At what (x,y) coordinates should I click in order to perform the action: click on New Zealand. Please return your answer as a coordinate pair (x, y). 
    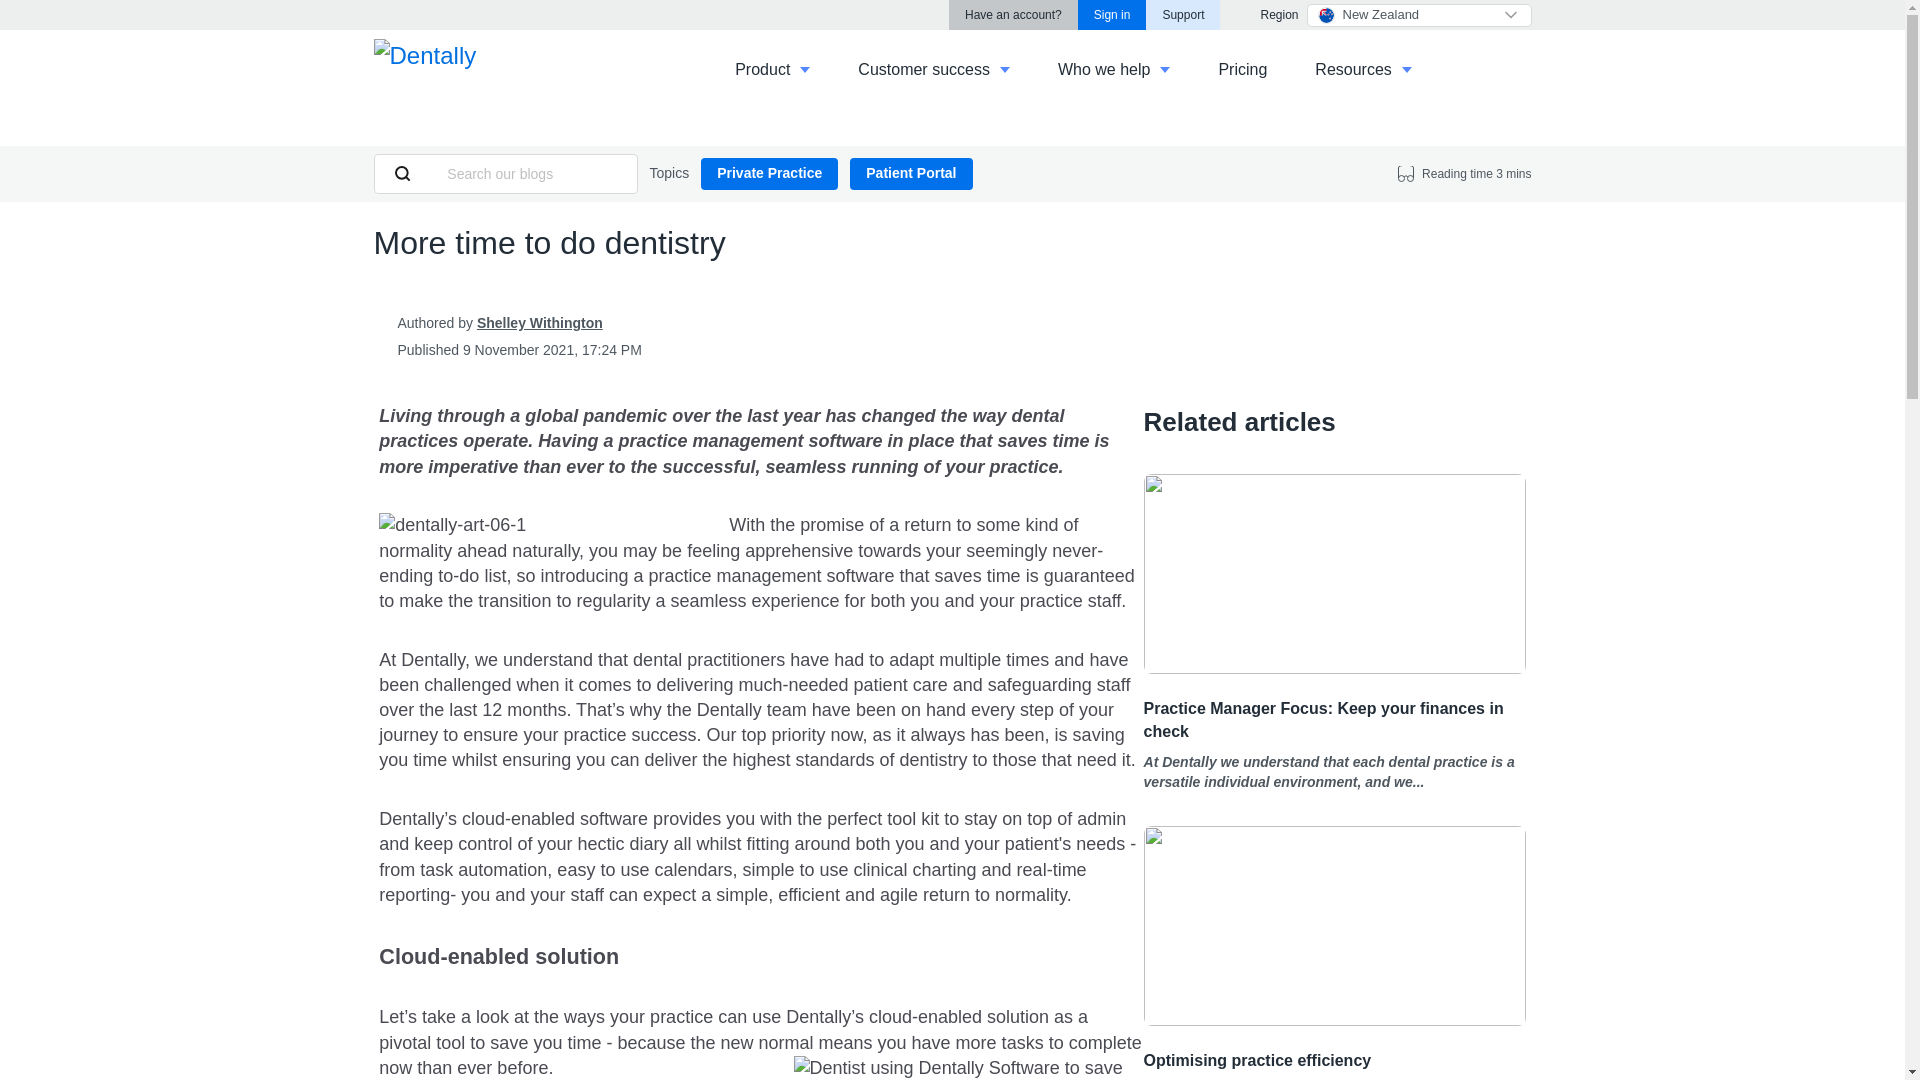
    Looking at the image, I should click on (1418, 16).